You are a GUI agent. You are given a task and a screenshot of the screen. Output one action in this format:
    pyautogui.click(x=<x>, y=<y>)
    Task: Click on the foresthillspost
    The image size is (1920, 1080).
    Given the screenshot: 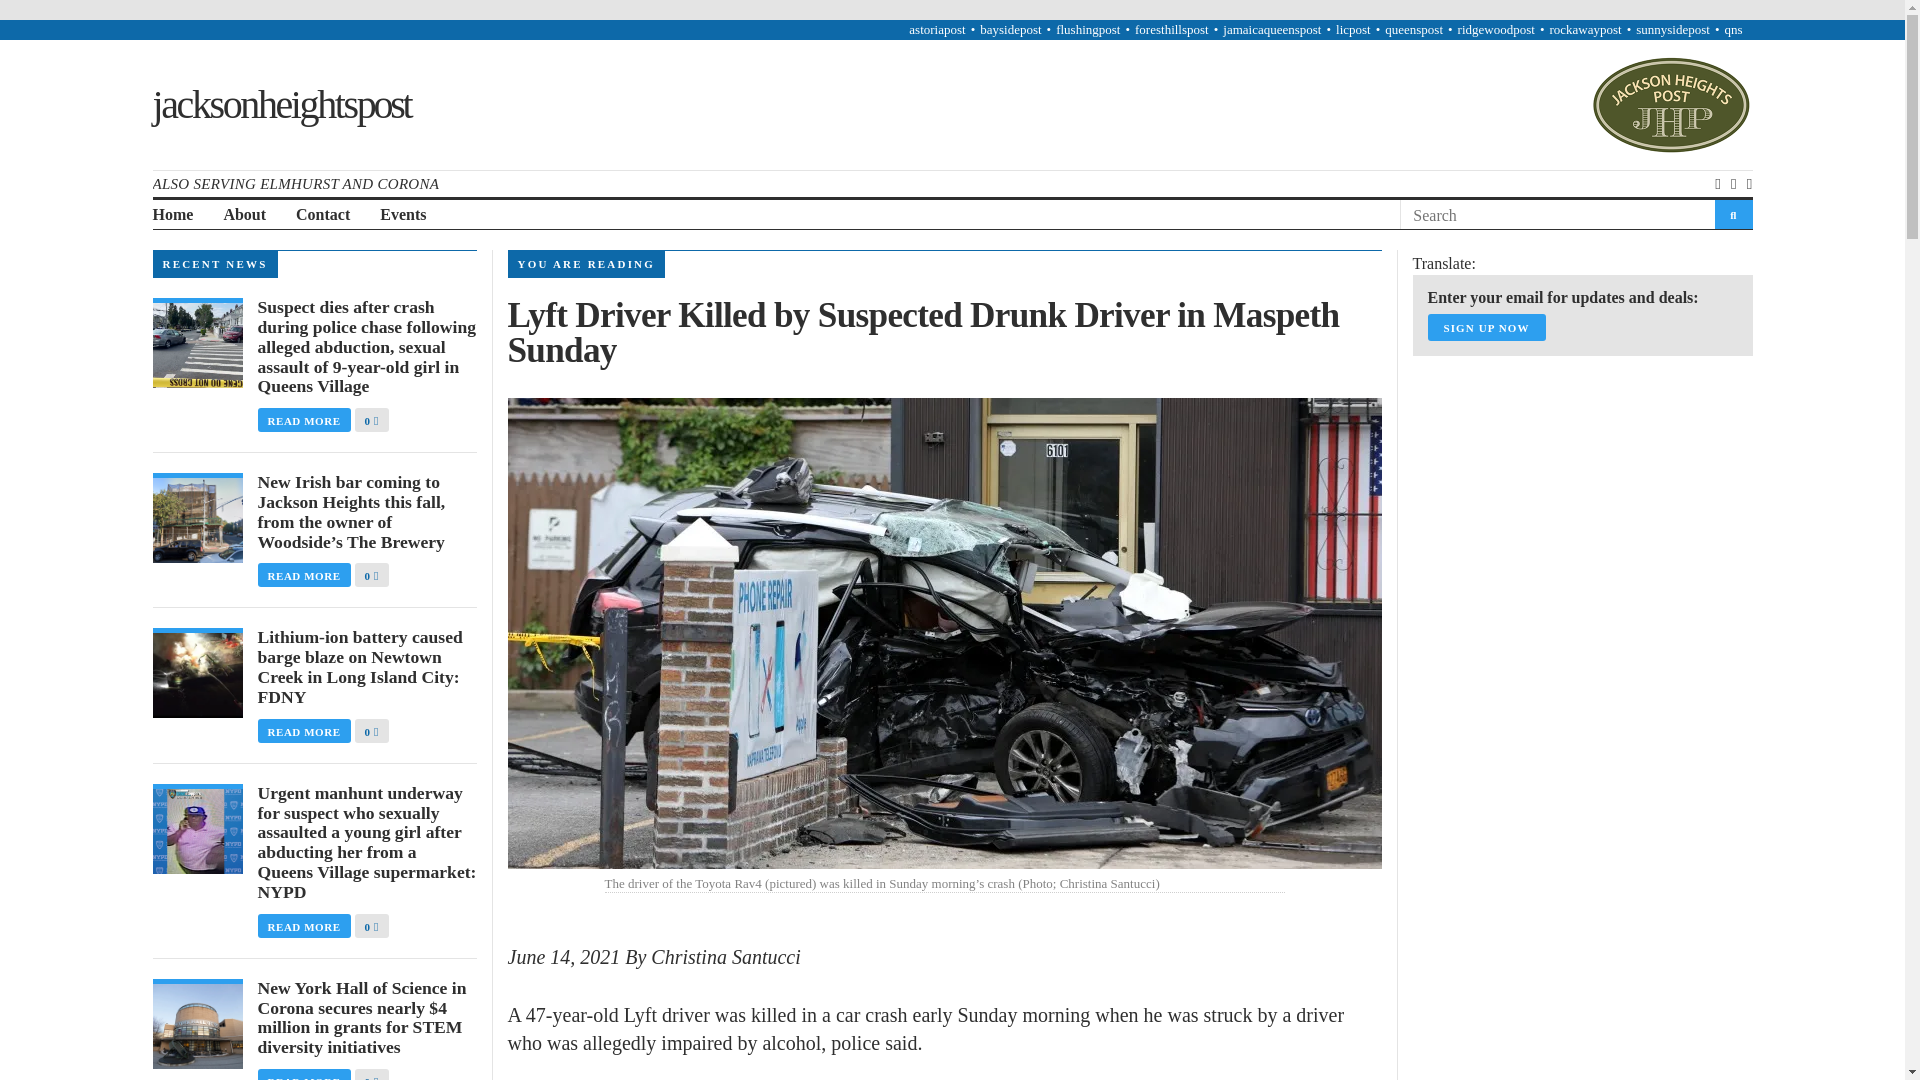 What is the action you would take?
    pyautogui.click(x=1172, y=28)
    